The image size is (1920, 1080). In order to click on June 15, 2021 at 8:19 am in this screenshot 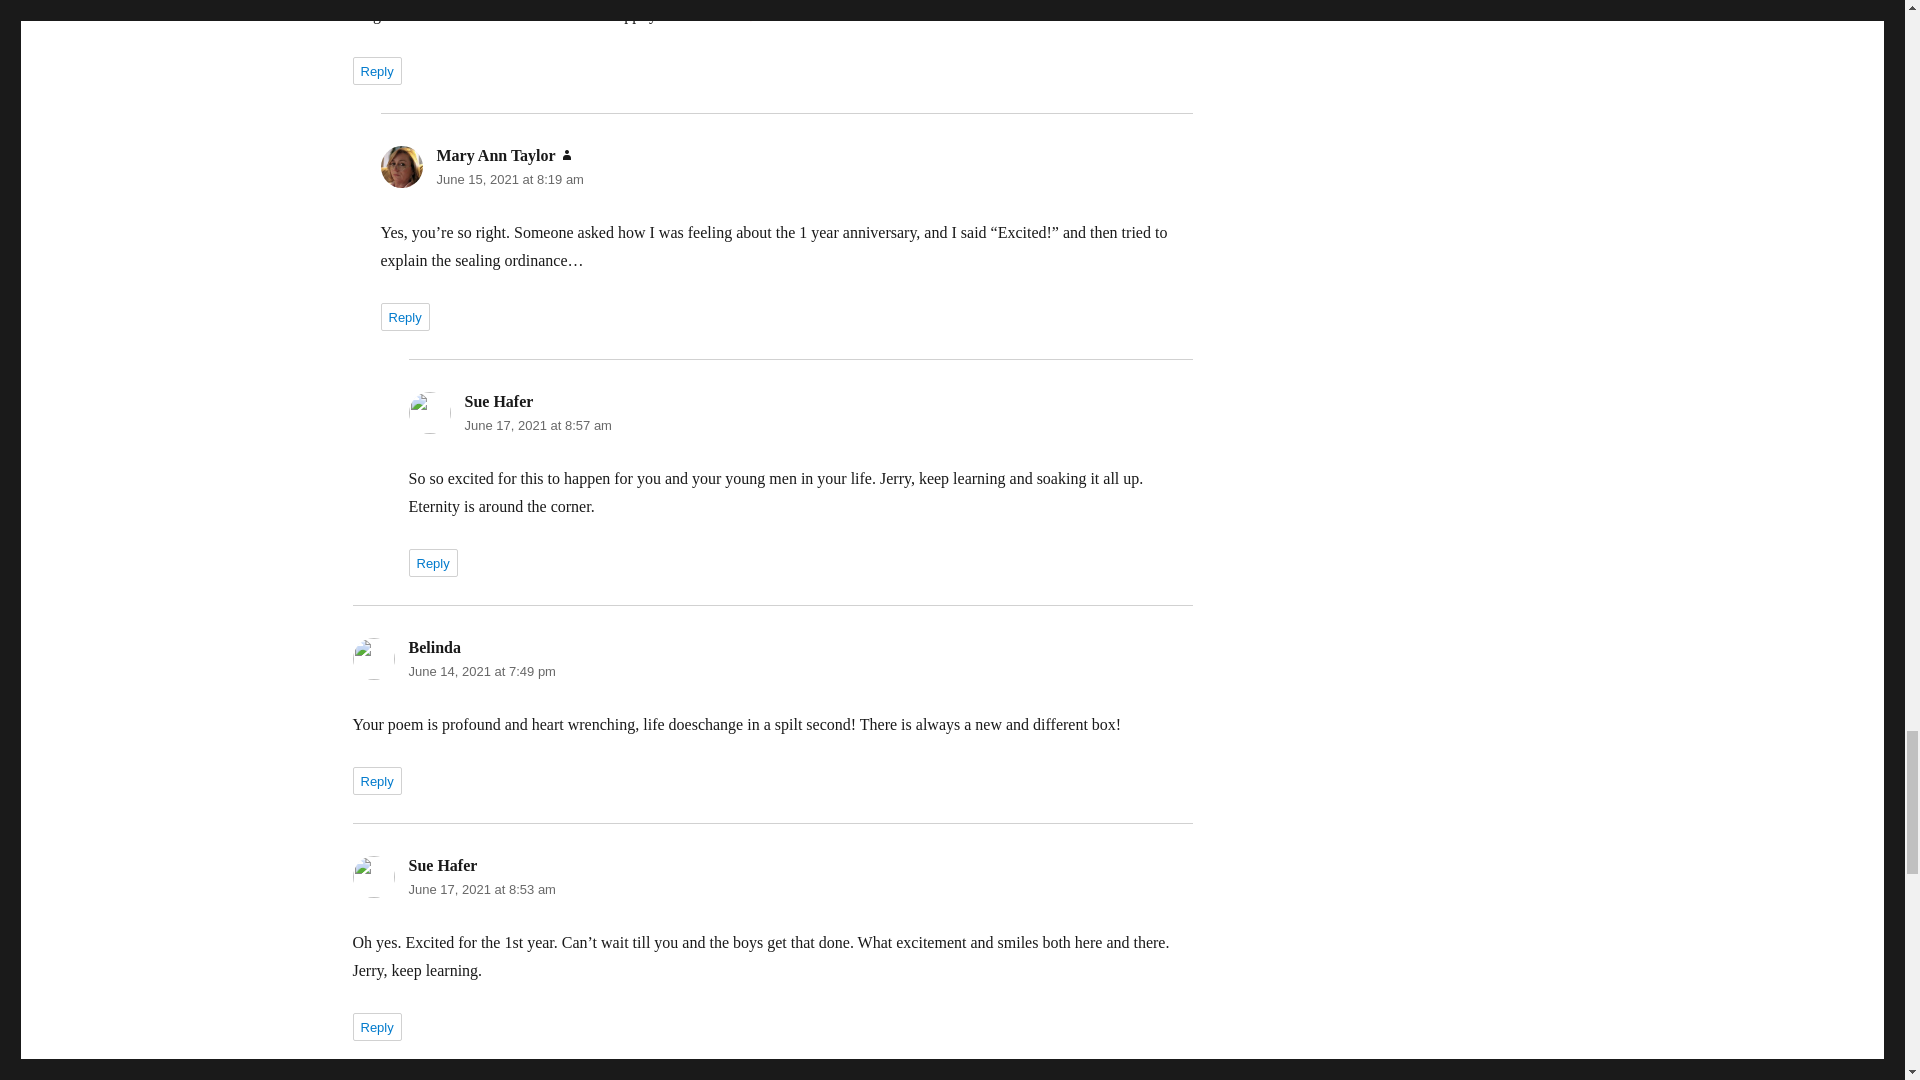, I will do `click(509, 178)`.